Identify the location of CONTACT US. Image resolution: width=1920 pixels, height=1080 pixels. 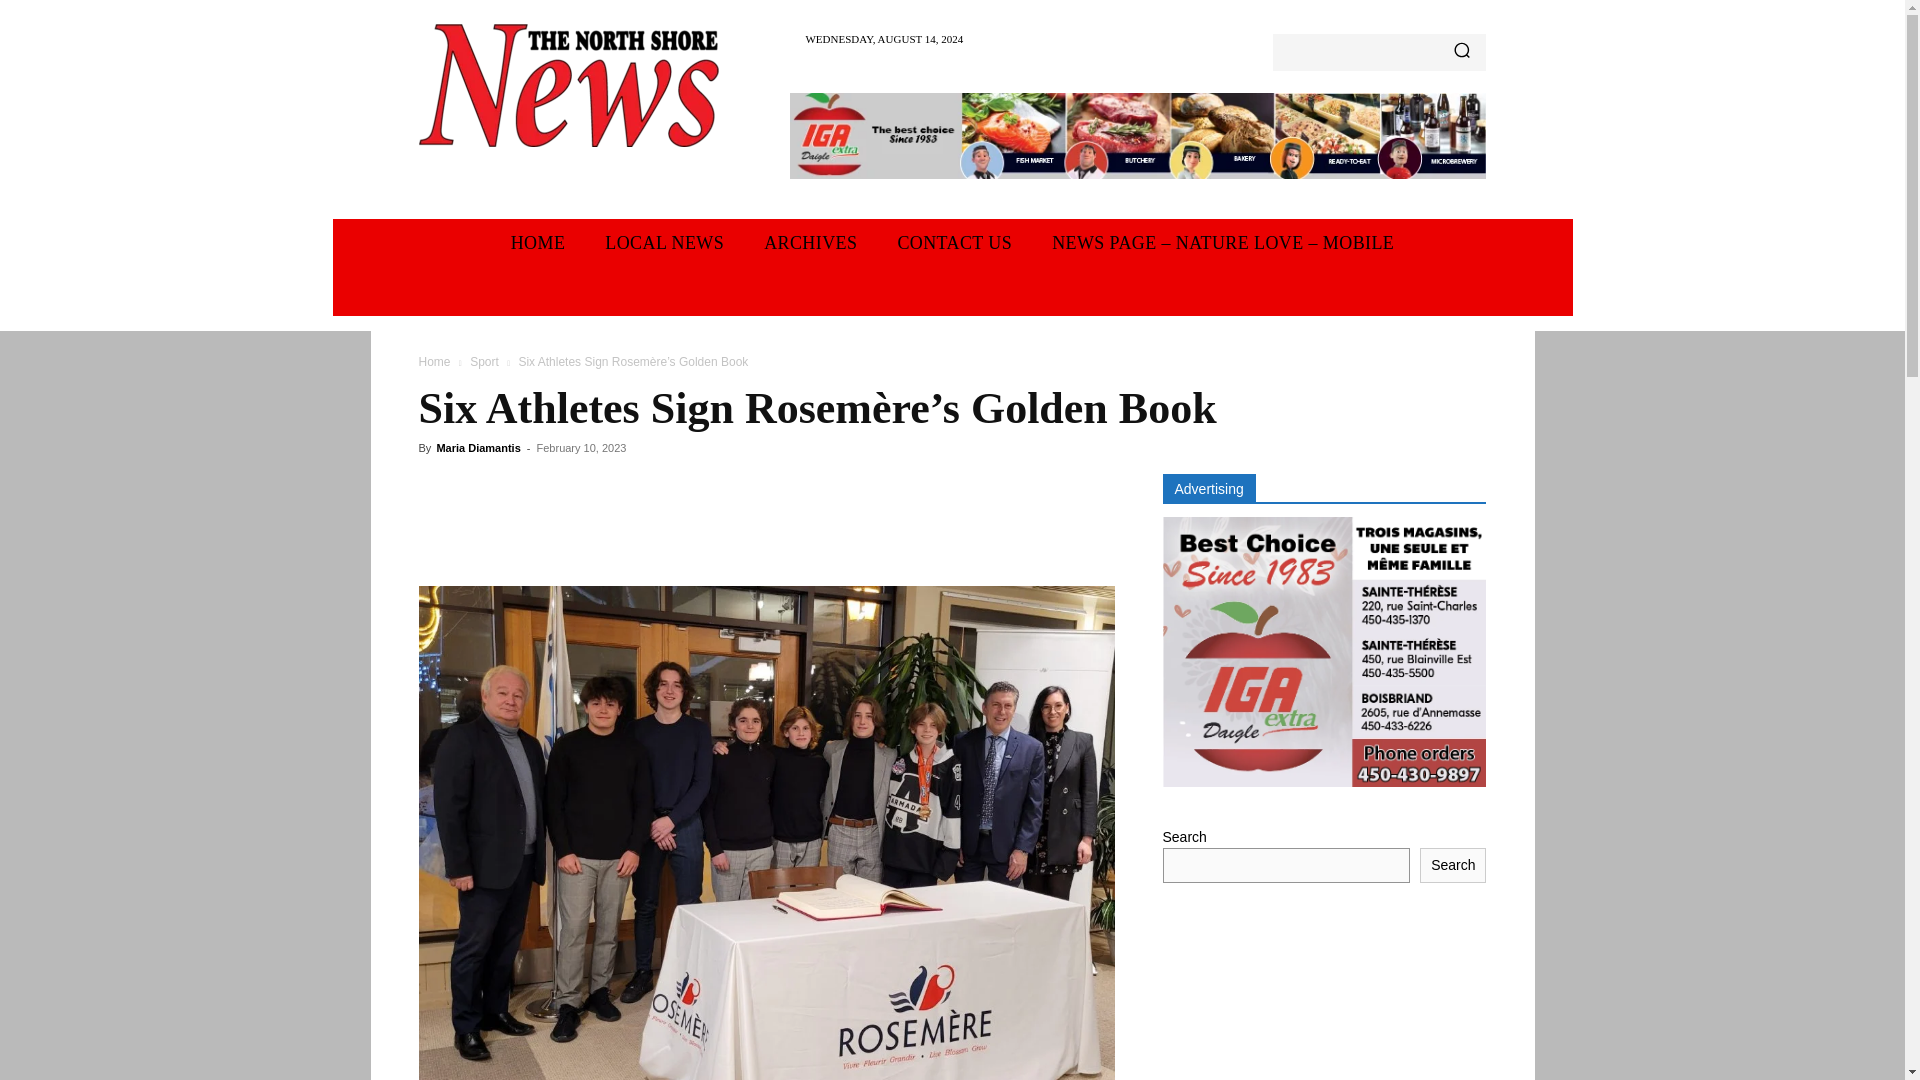
(954, 243).